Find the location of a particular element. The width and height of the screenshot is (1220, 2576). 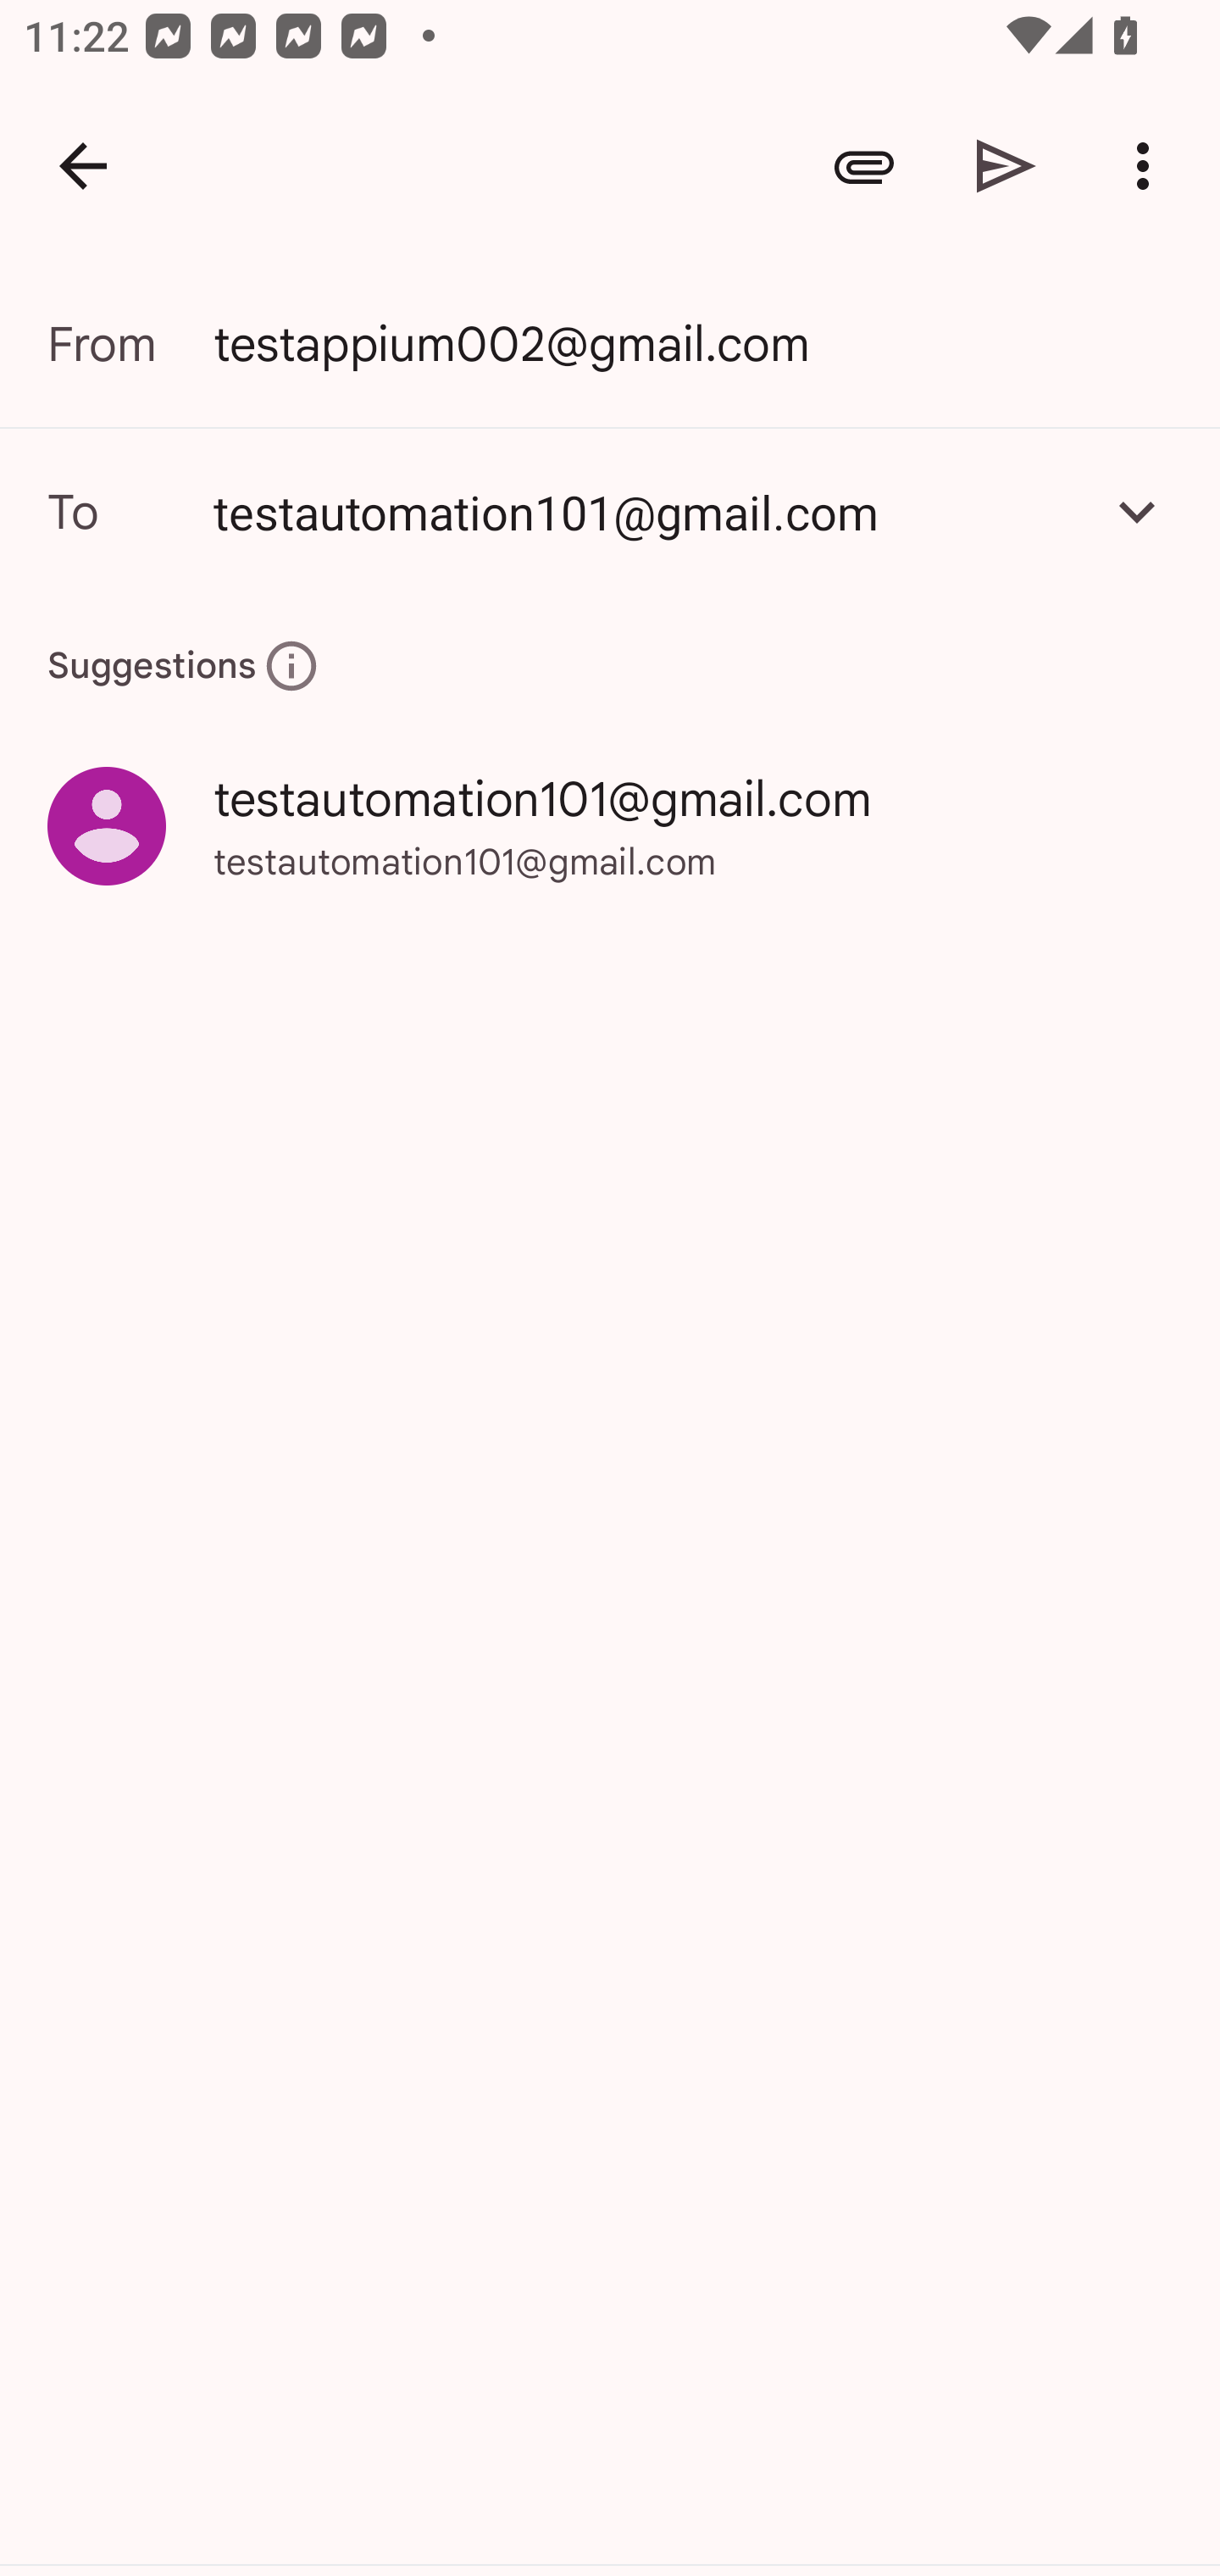

More options is located at coordinates (1149, 166).